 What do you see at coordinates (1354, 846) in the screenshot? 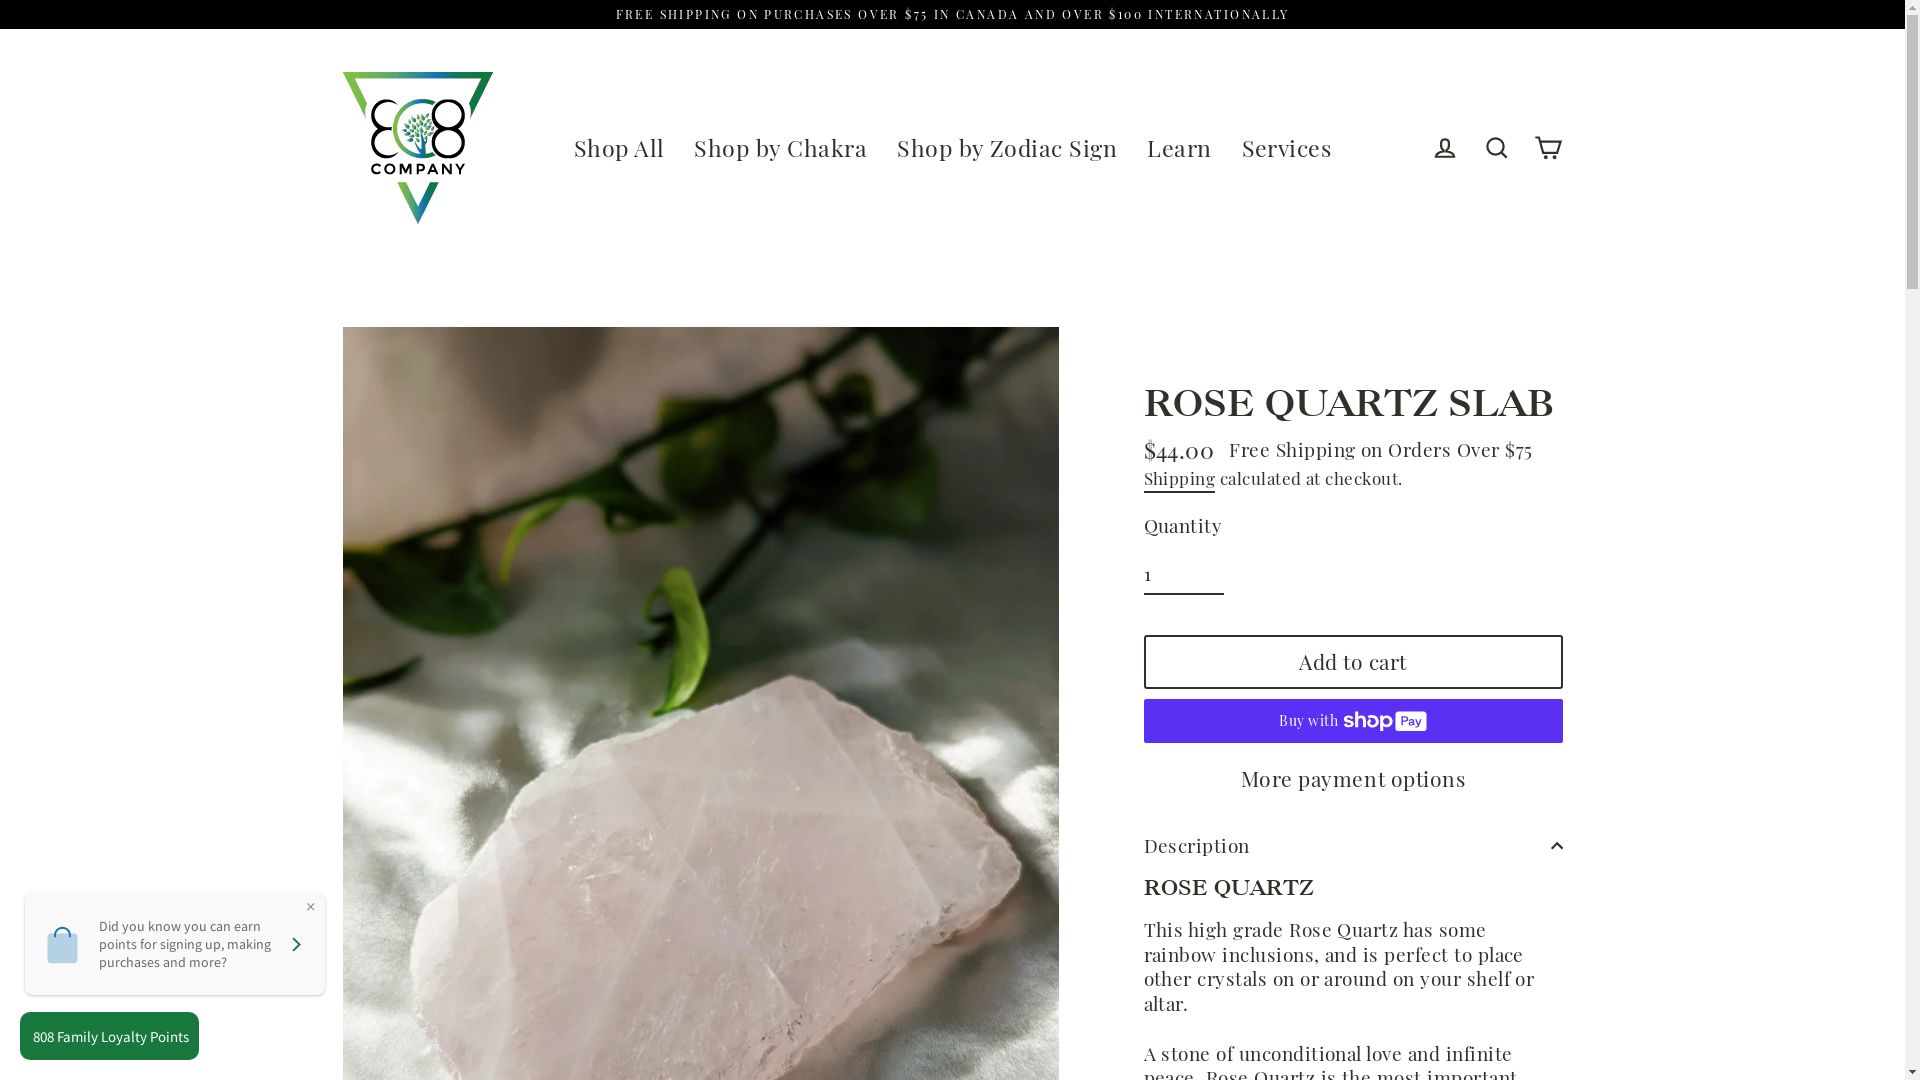
I see `Description` at bounding box center [1354, 846].